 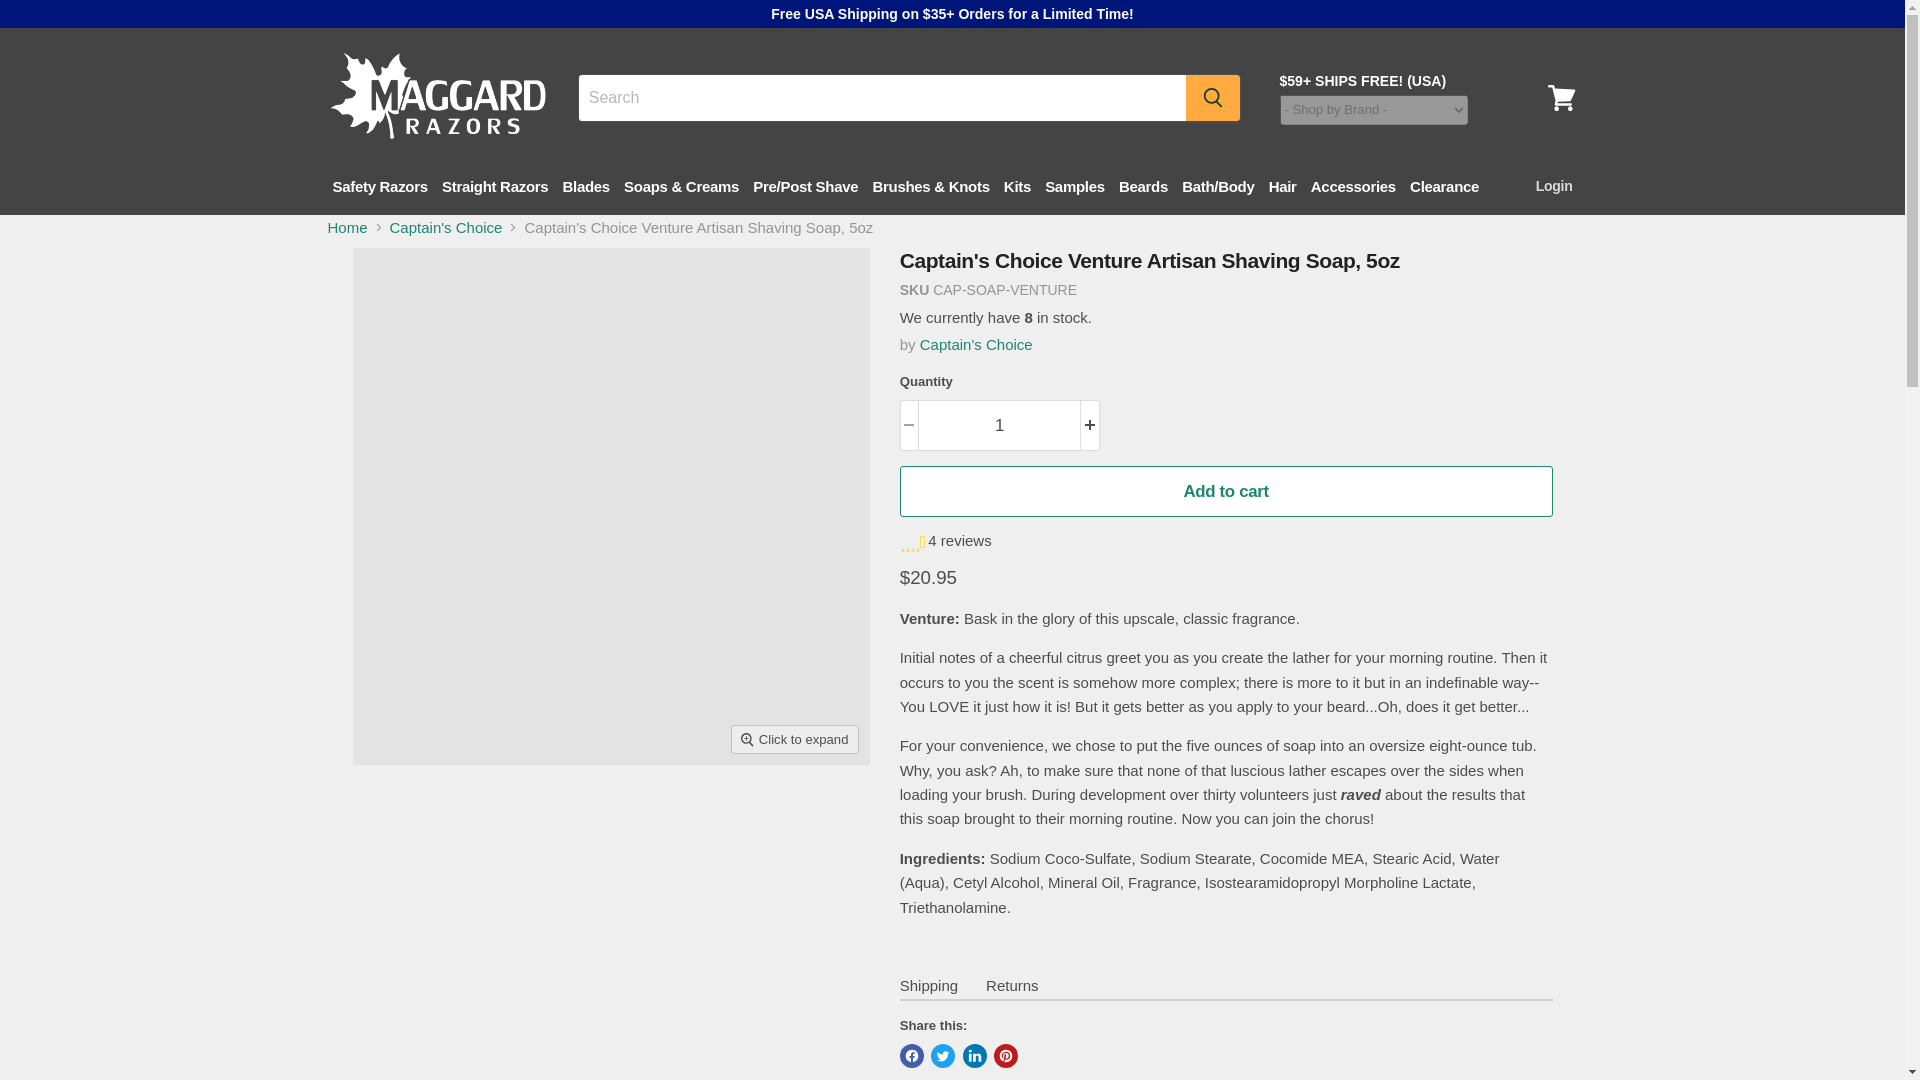 I want to click on View cart, so click(x=1561, y=97).